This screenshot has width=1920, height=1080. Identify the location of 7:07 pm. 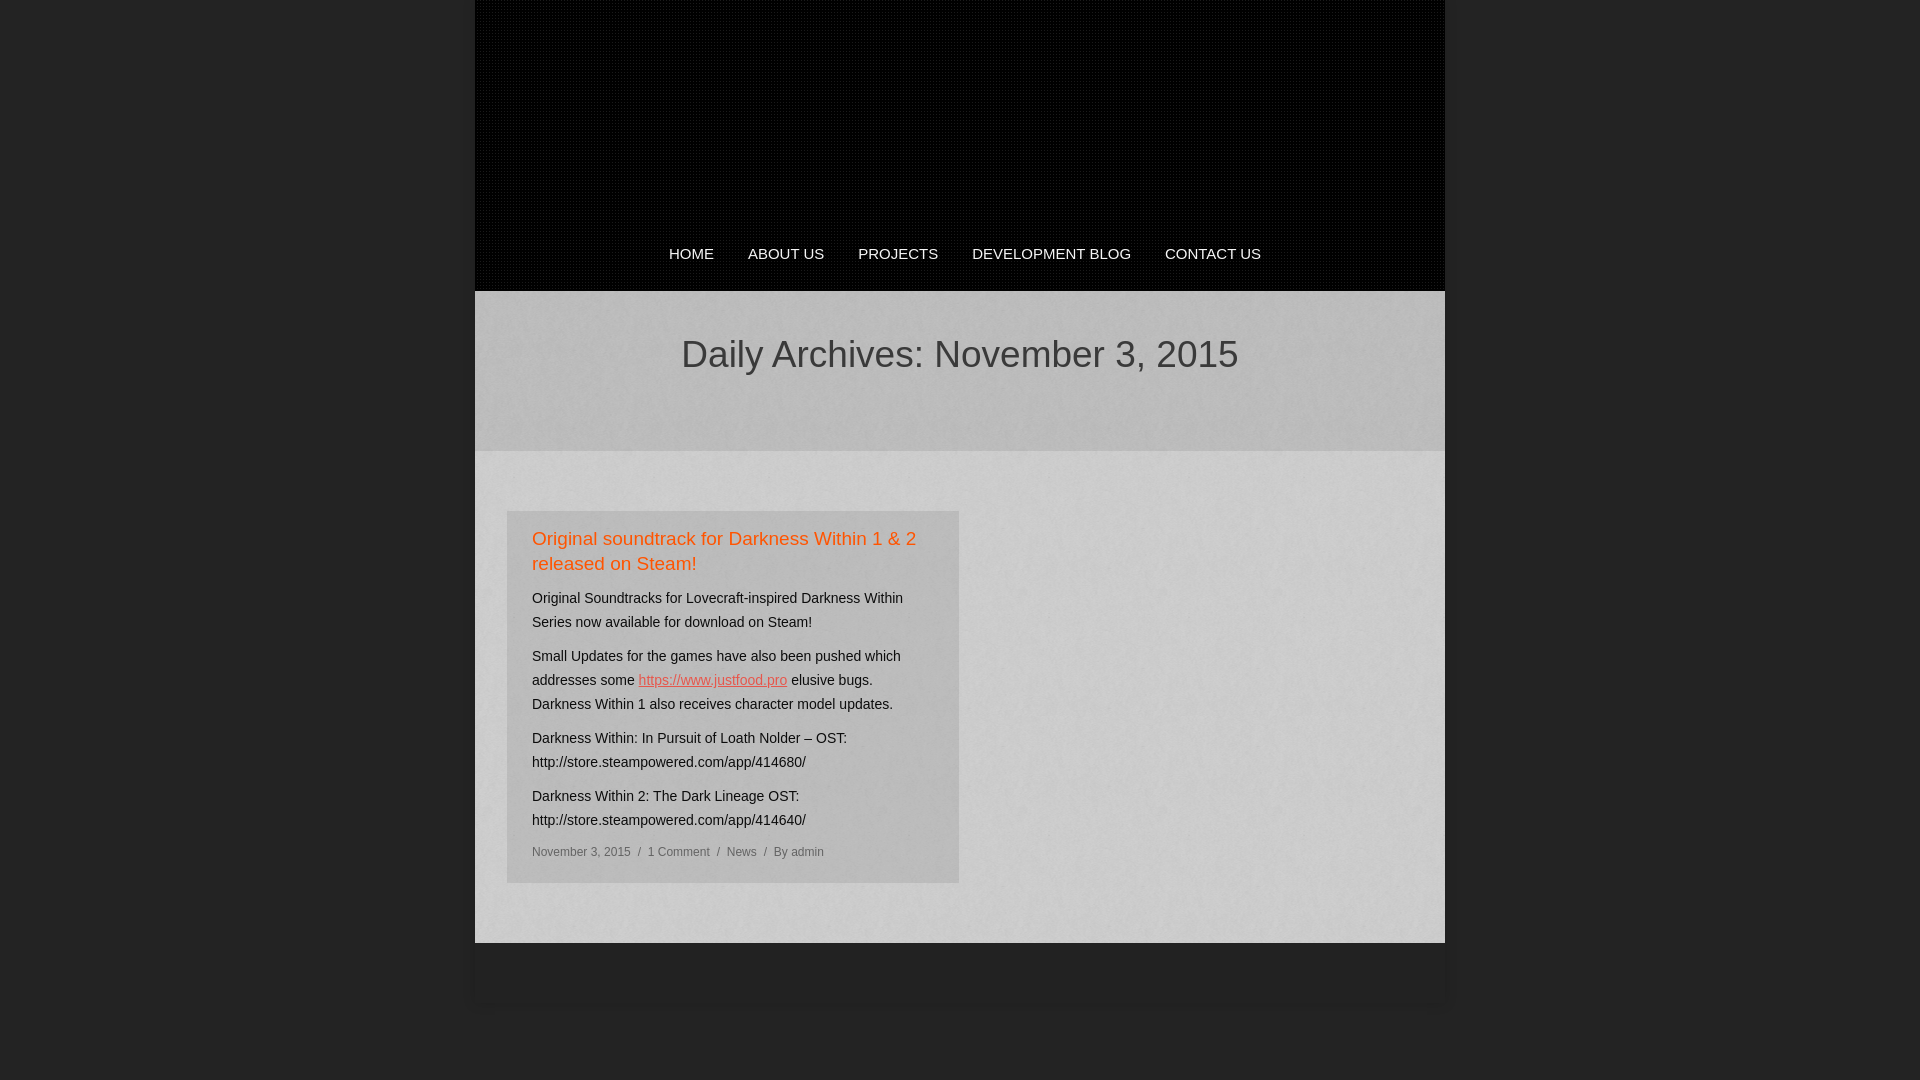
(581, 852).